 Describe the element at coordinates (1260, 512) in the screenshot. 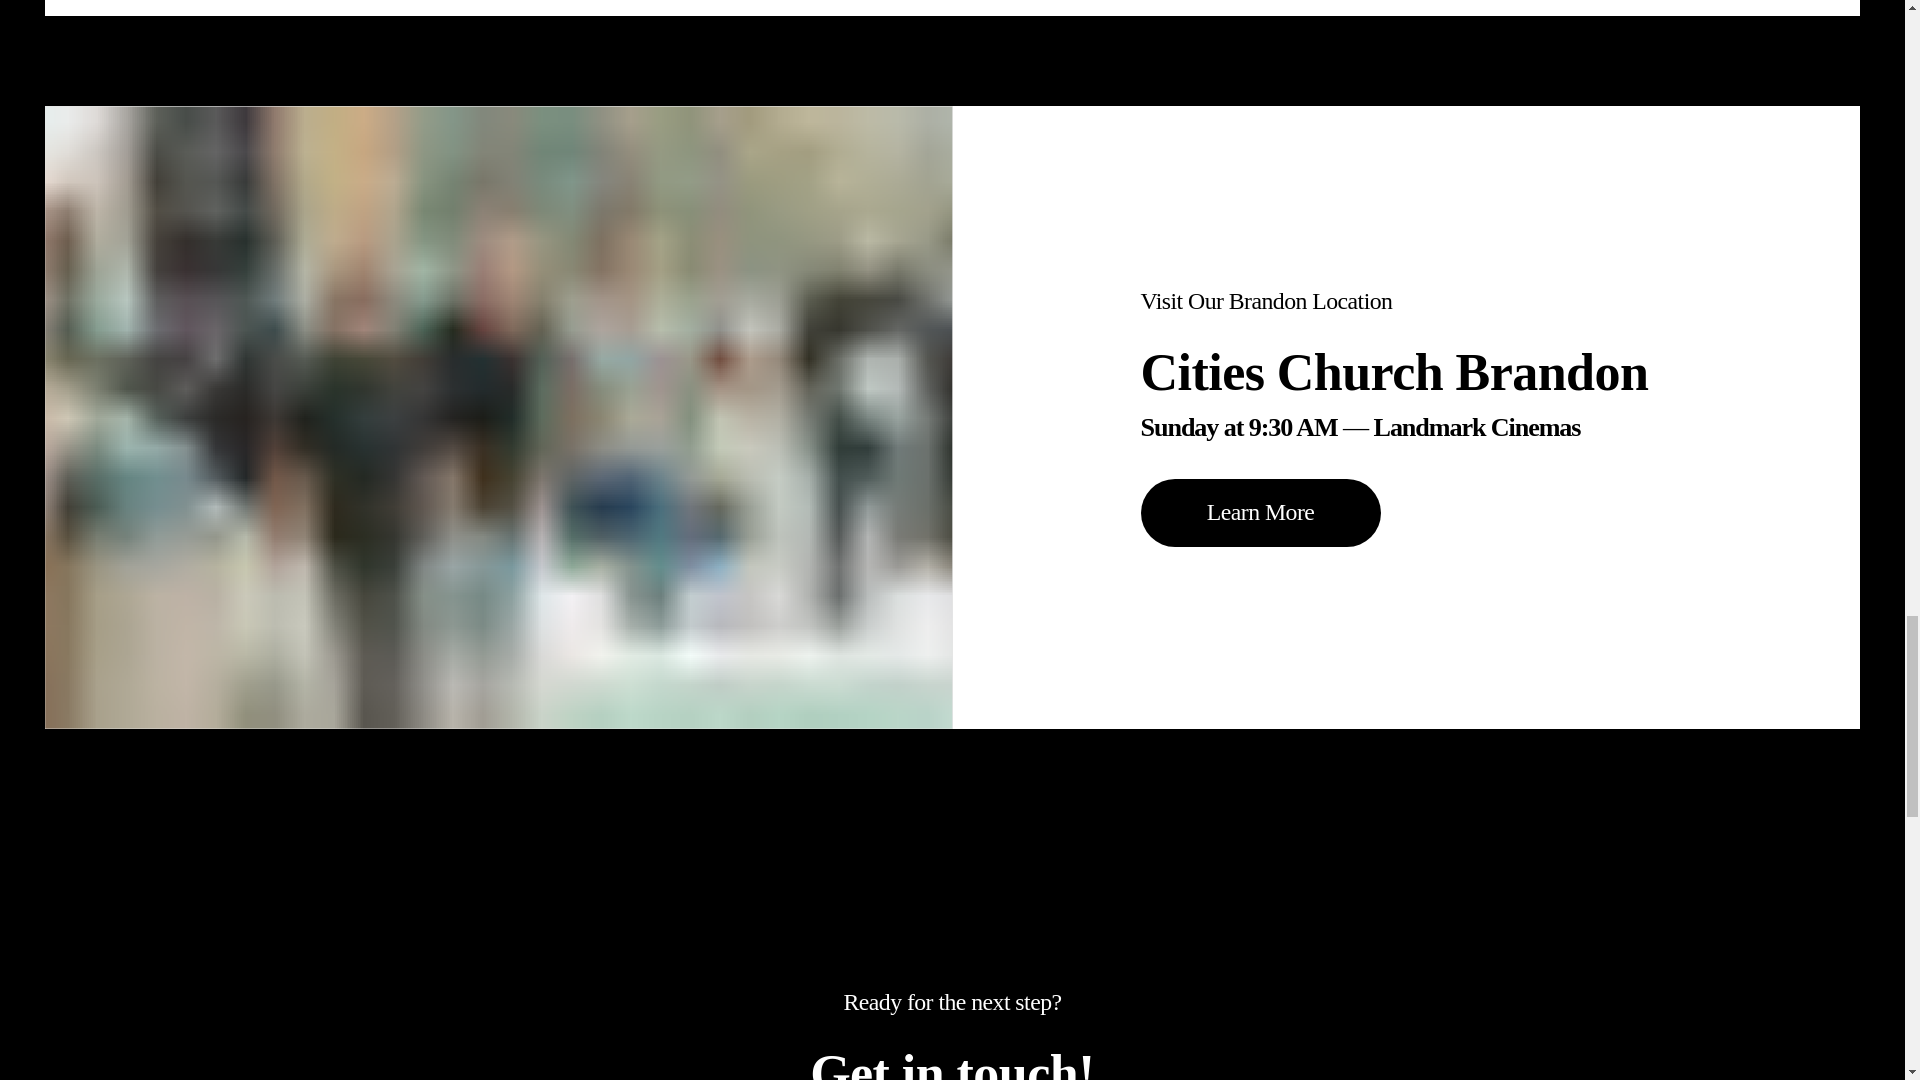

I see `Learn More` at that location.